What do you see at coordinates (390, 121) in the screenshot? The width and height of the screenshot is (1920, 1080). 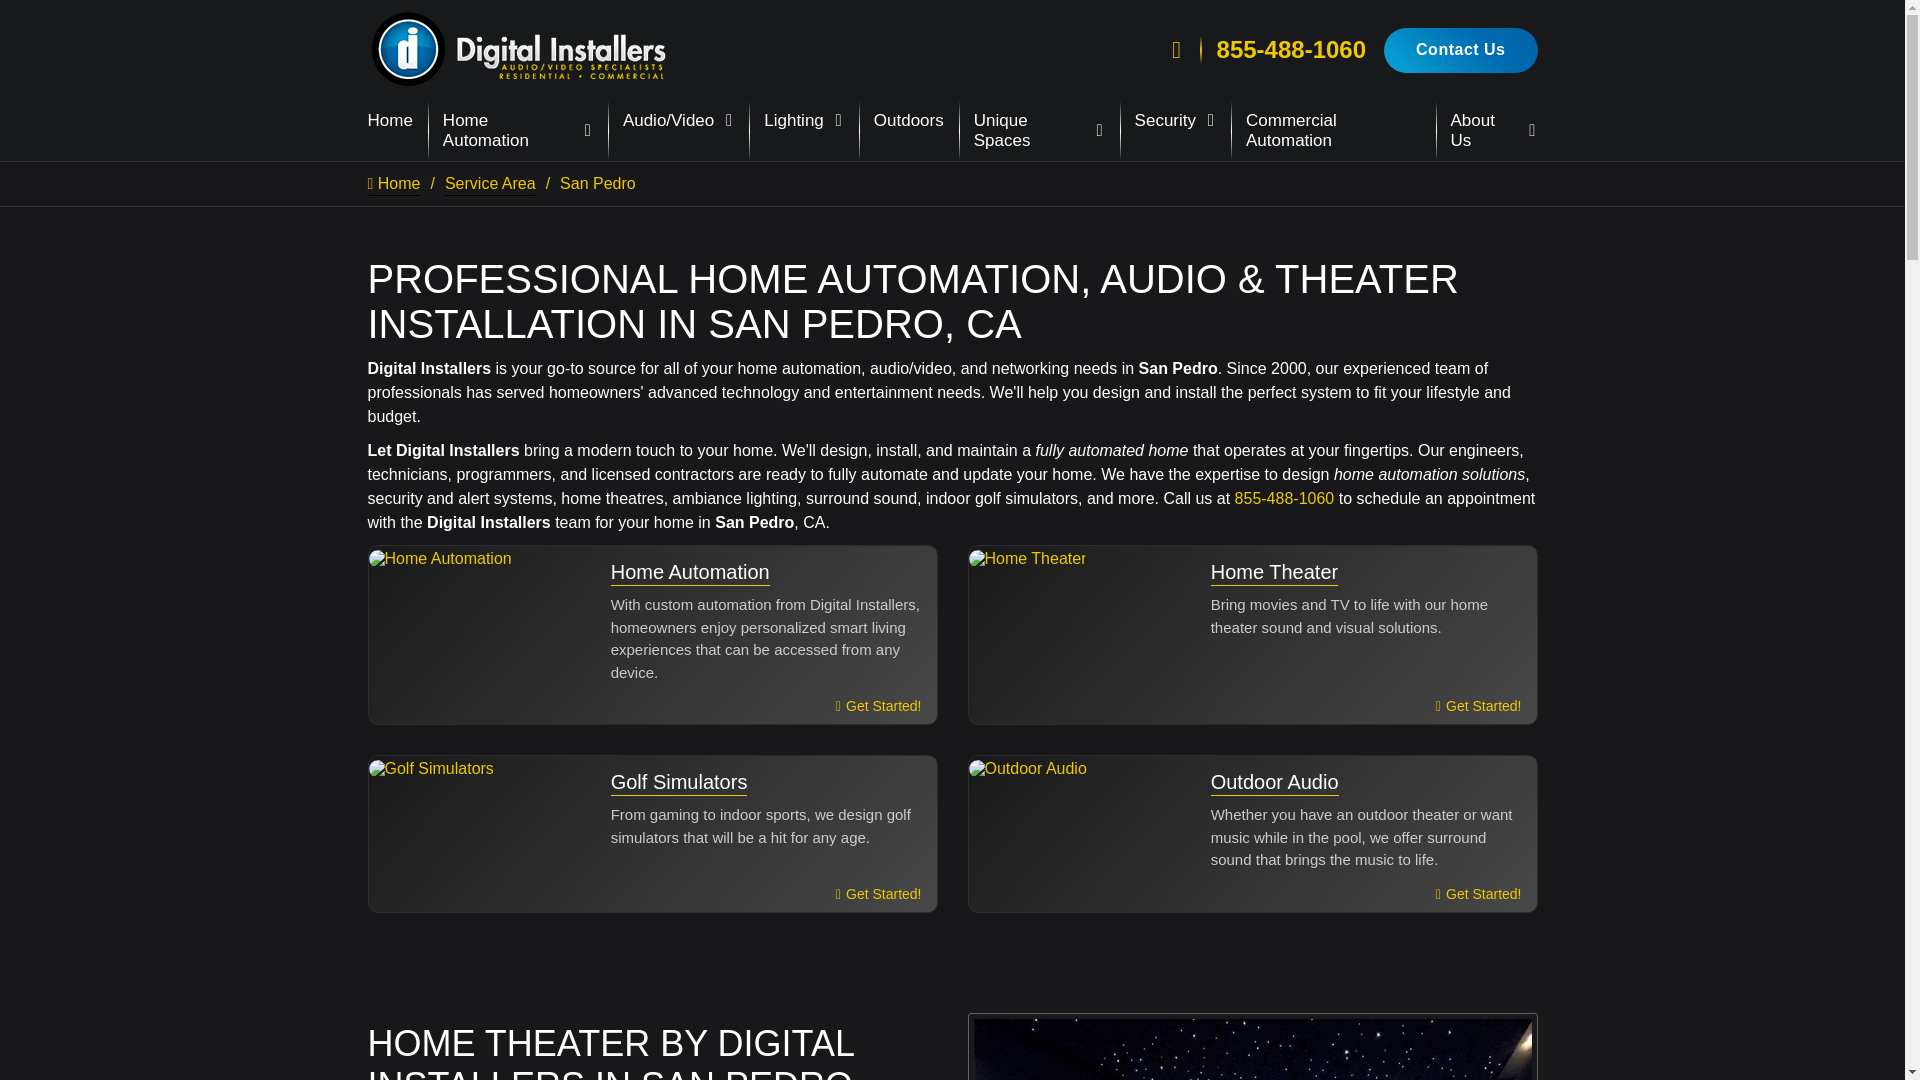 I see `Home` at bounding box center [390, 121].